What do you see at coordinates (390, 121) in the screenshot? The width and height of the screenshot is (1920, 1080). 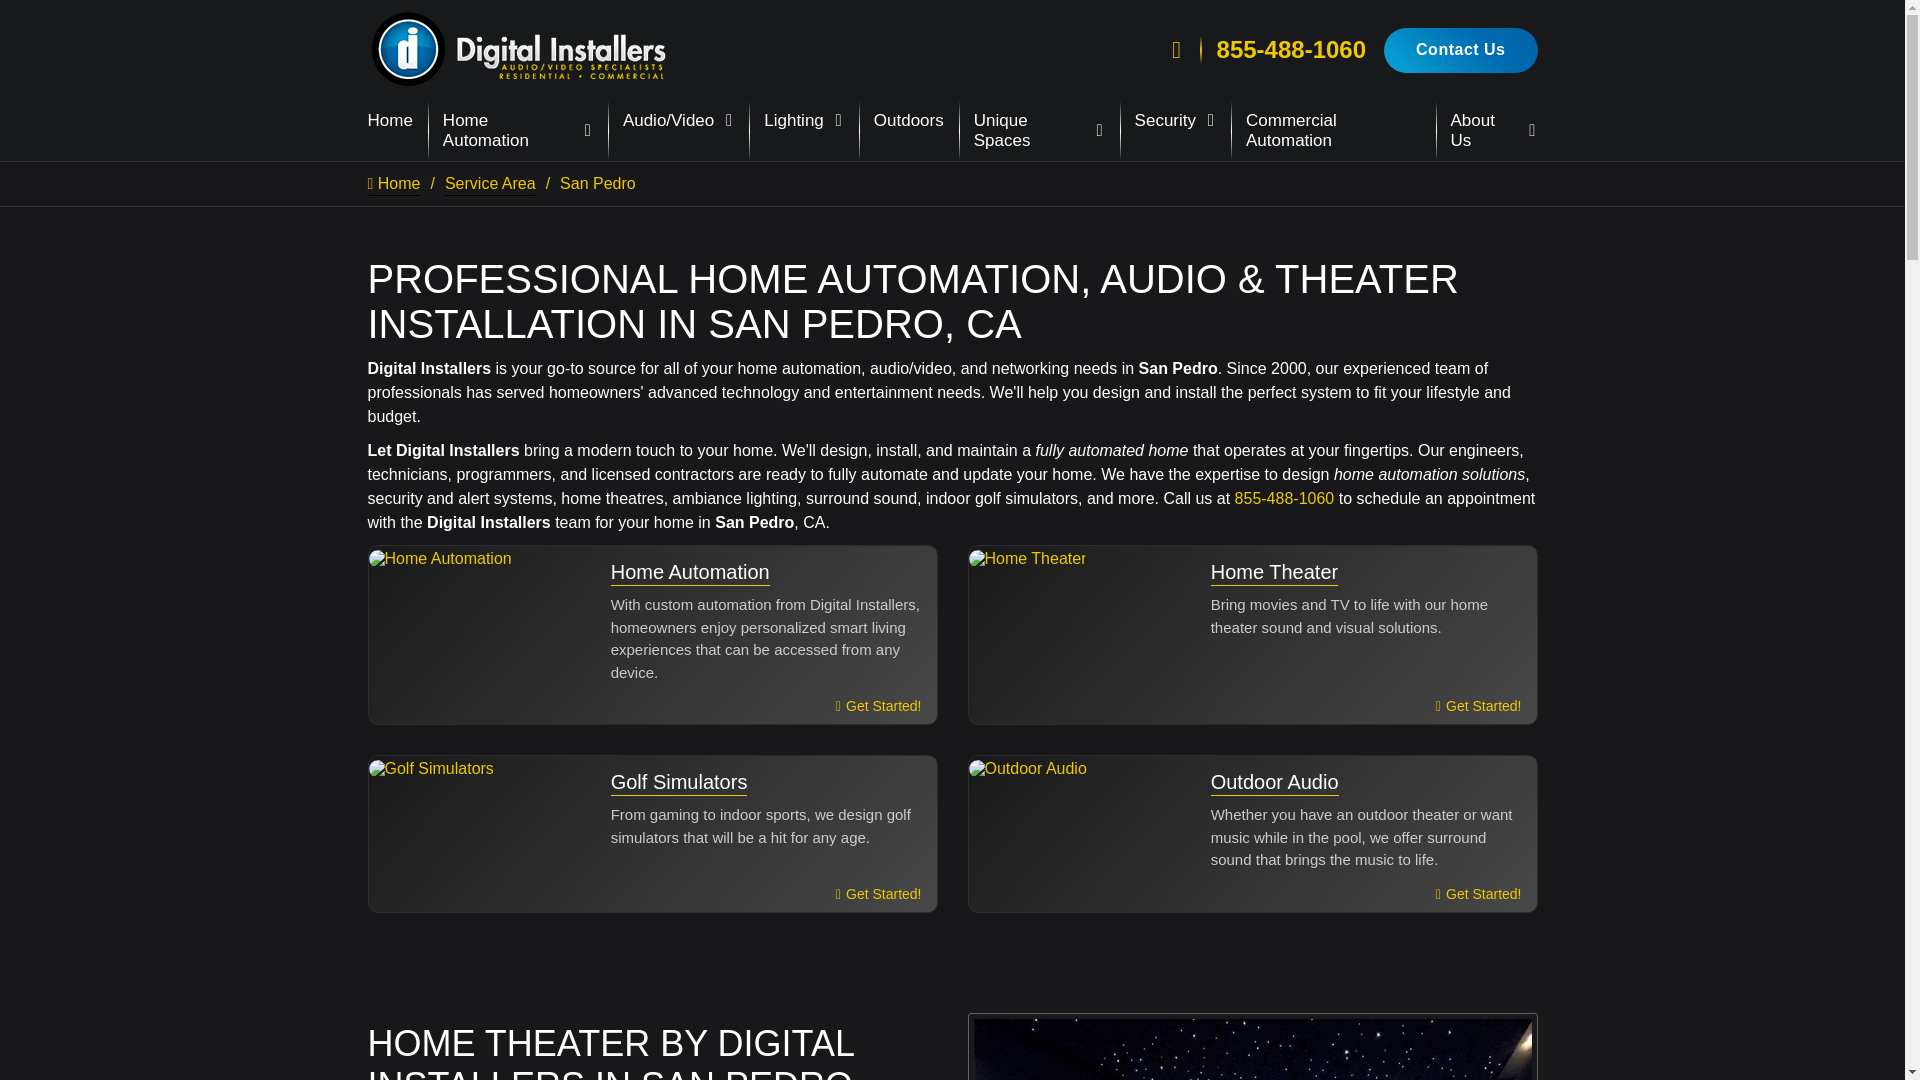 I see `Home` at bounding box center [390, 121].